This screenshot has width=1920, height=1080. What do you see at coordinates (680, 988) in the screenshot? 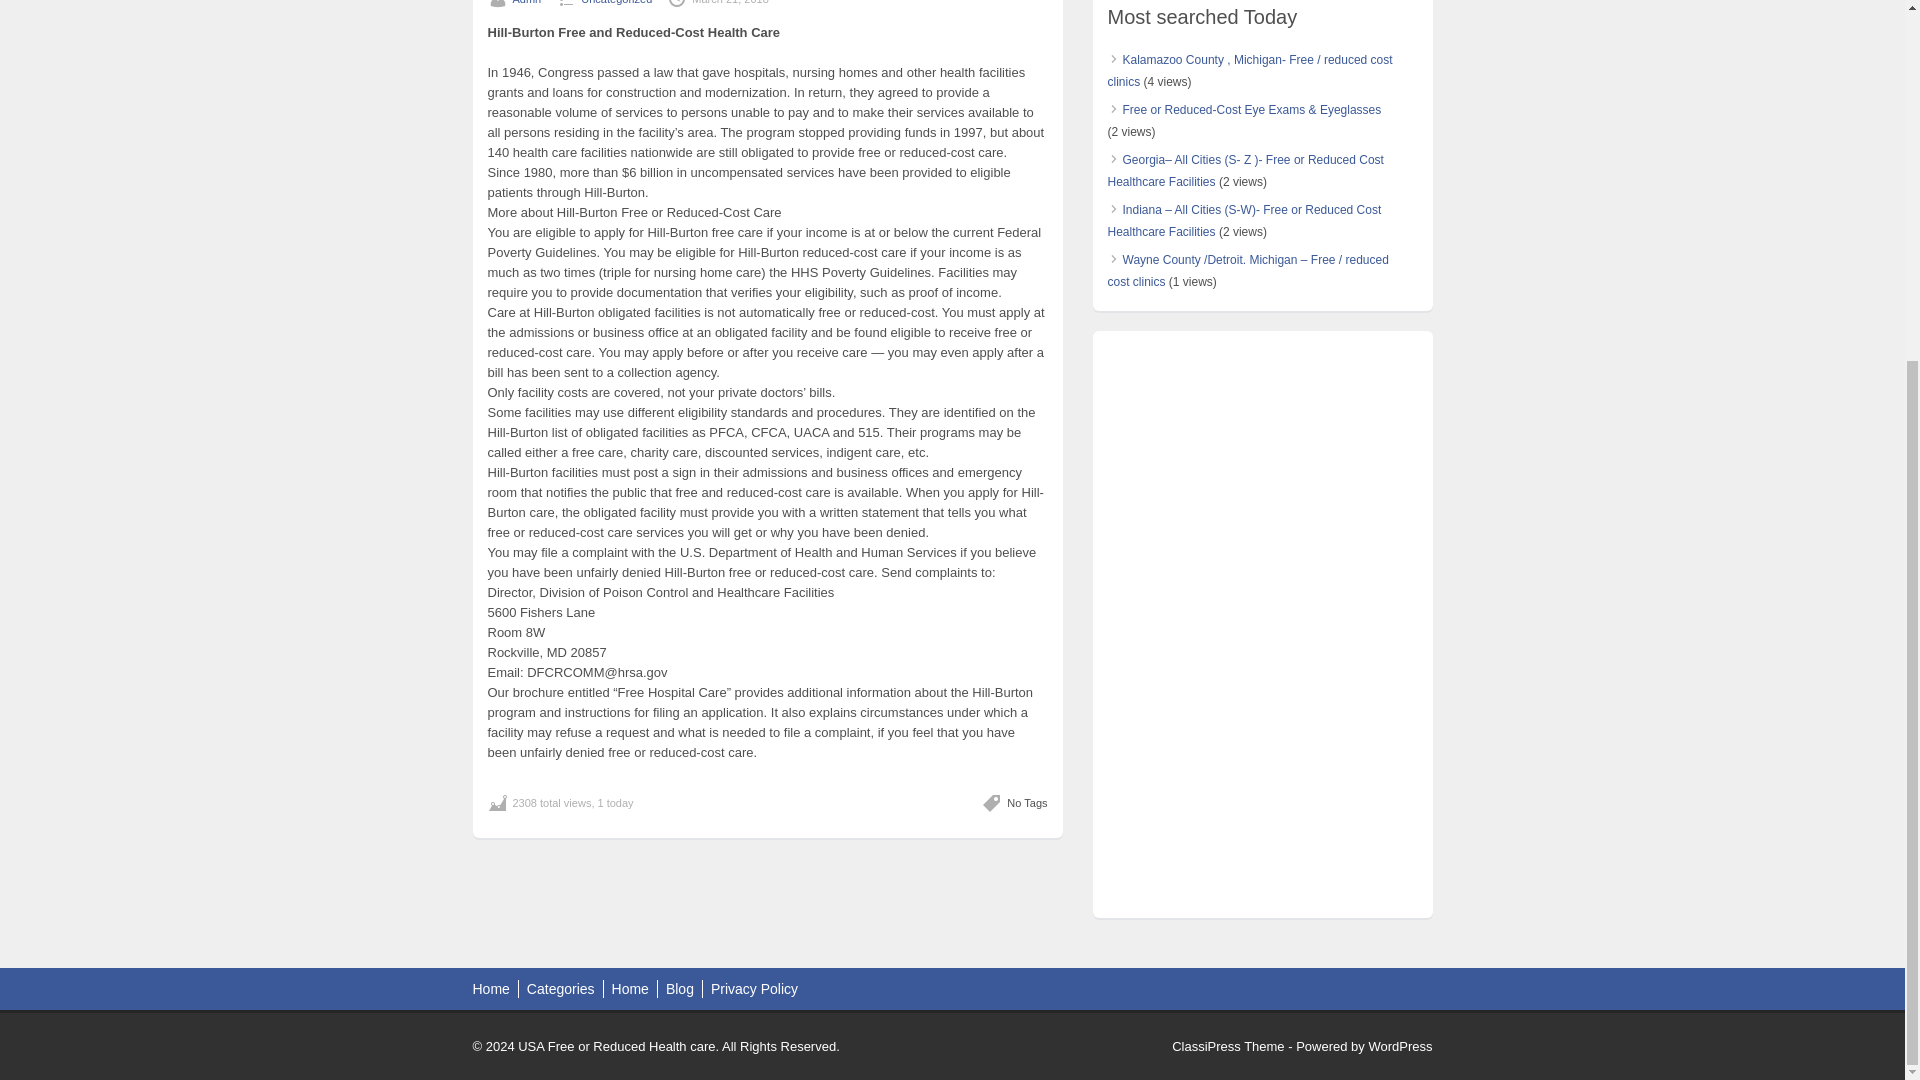
I see `Blog` at bounding box center [680, 988].